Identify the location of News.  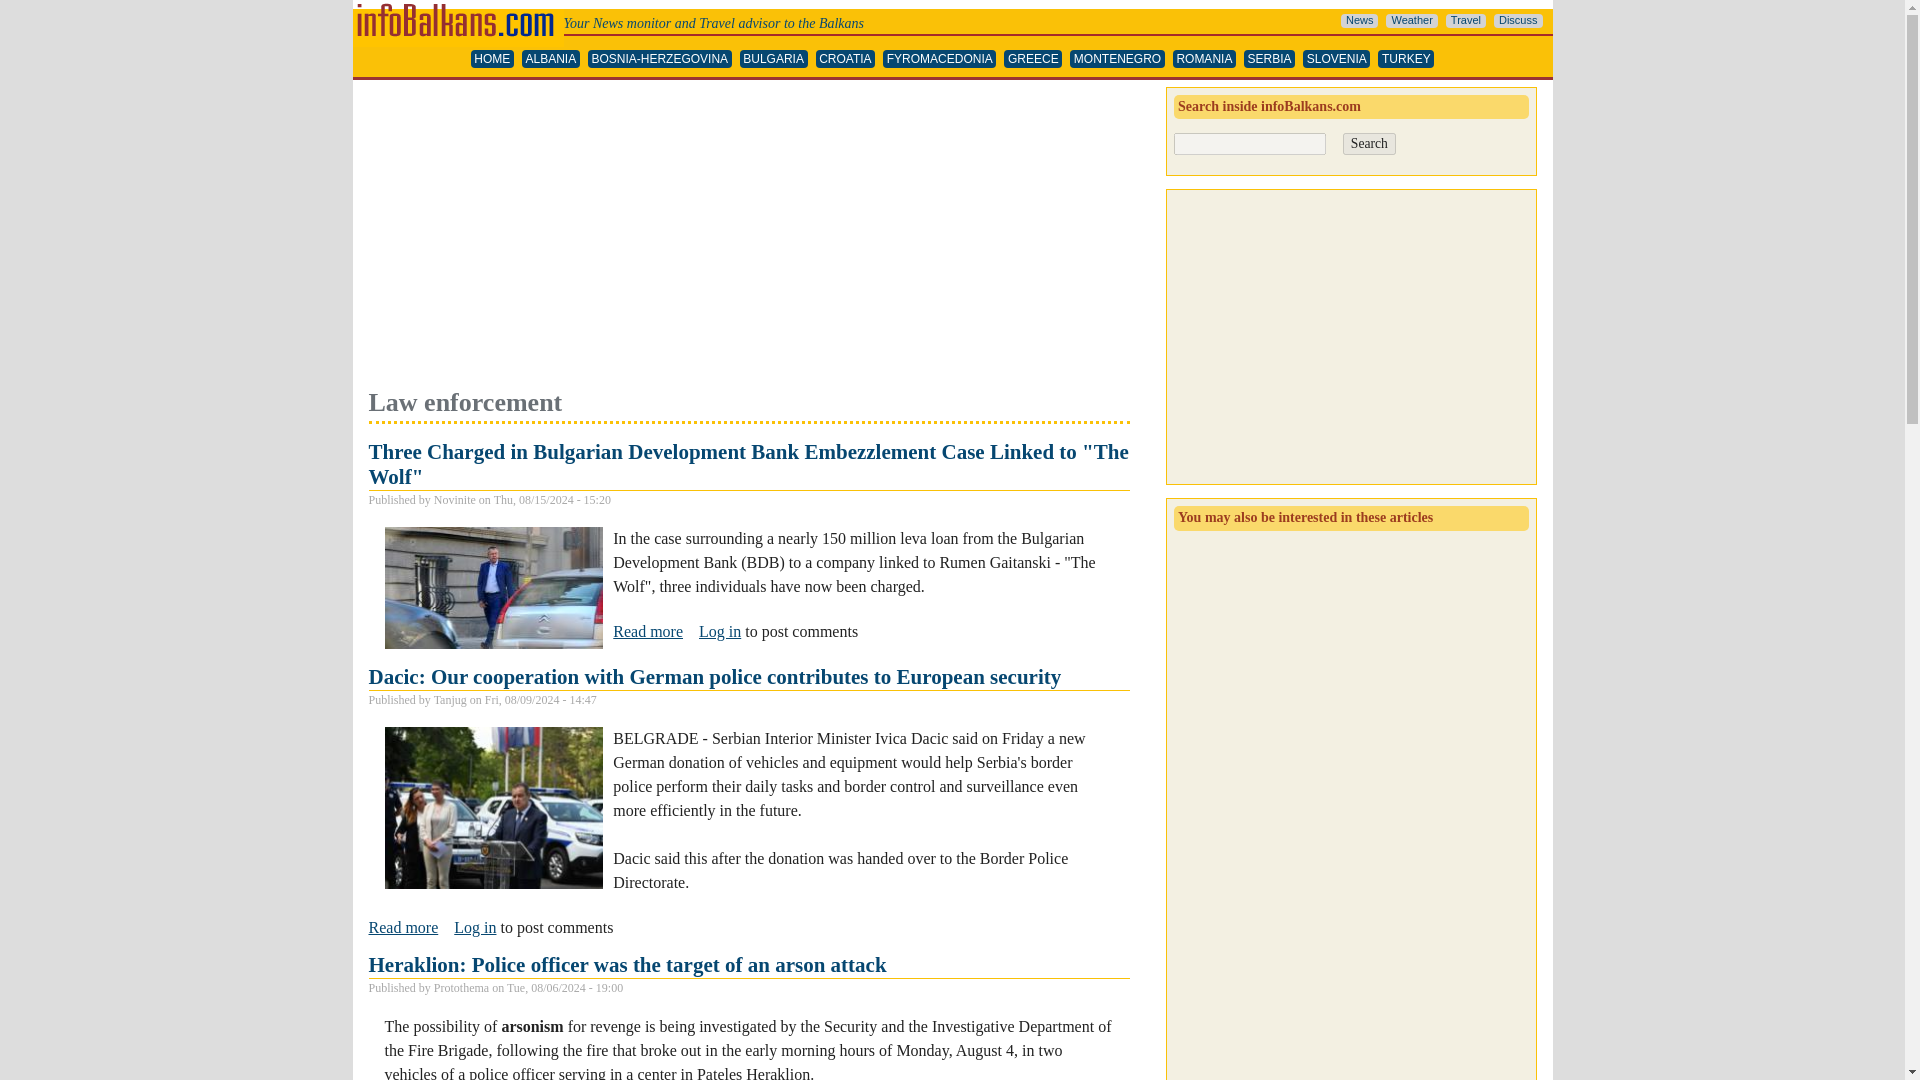
(1359, 21).